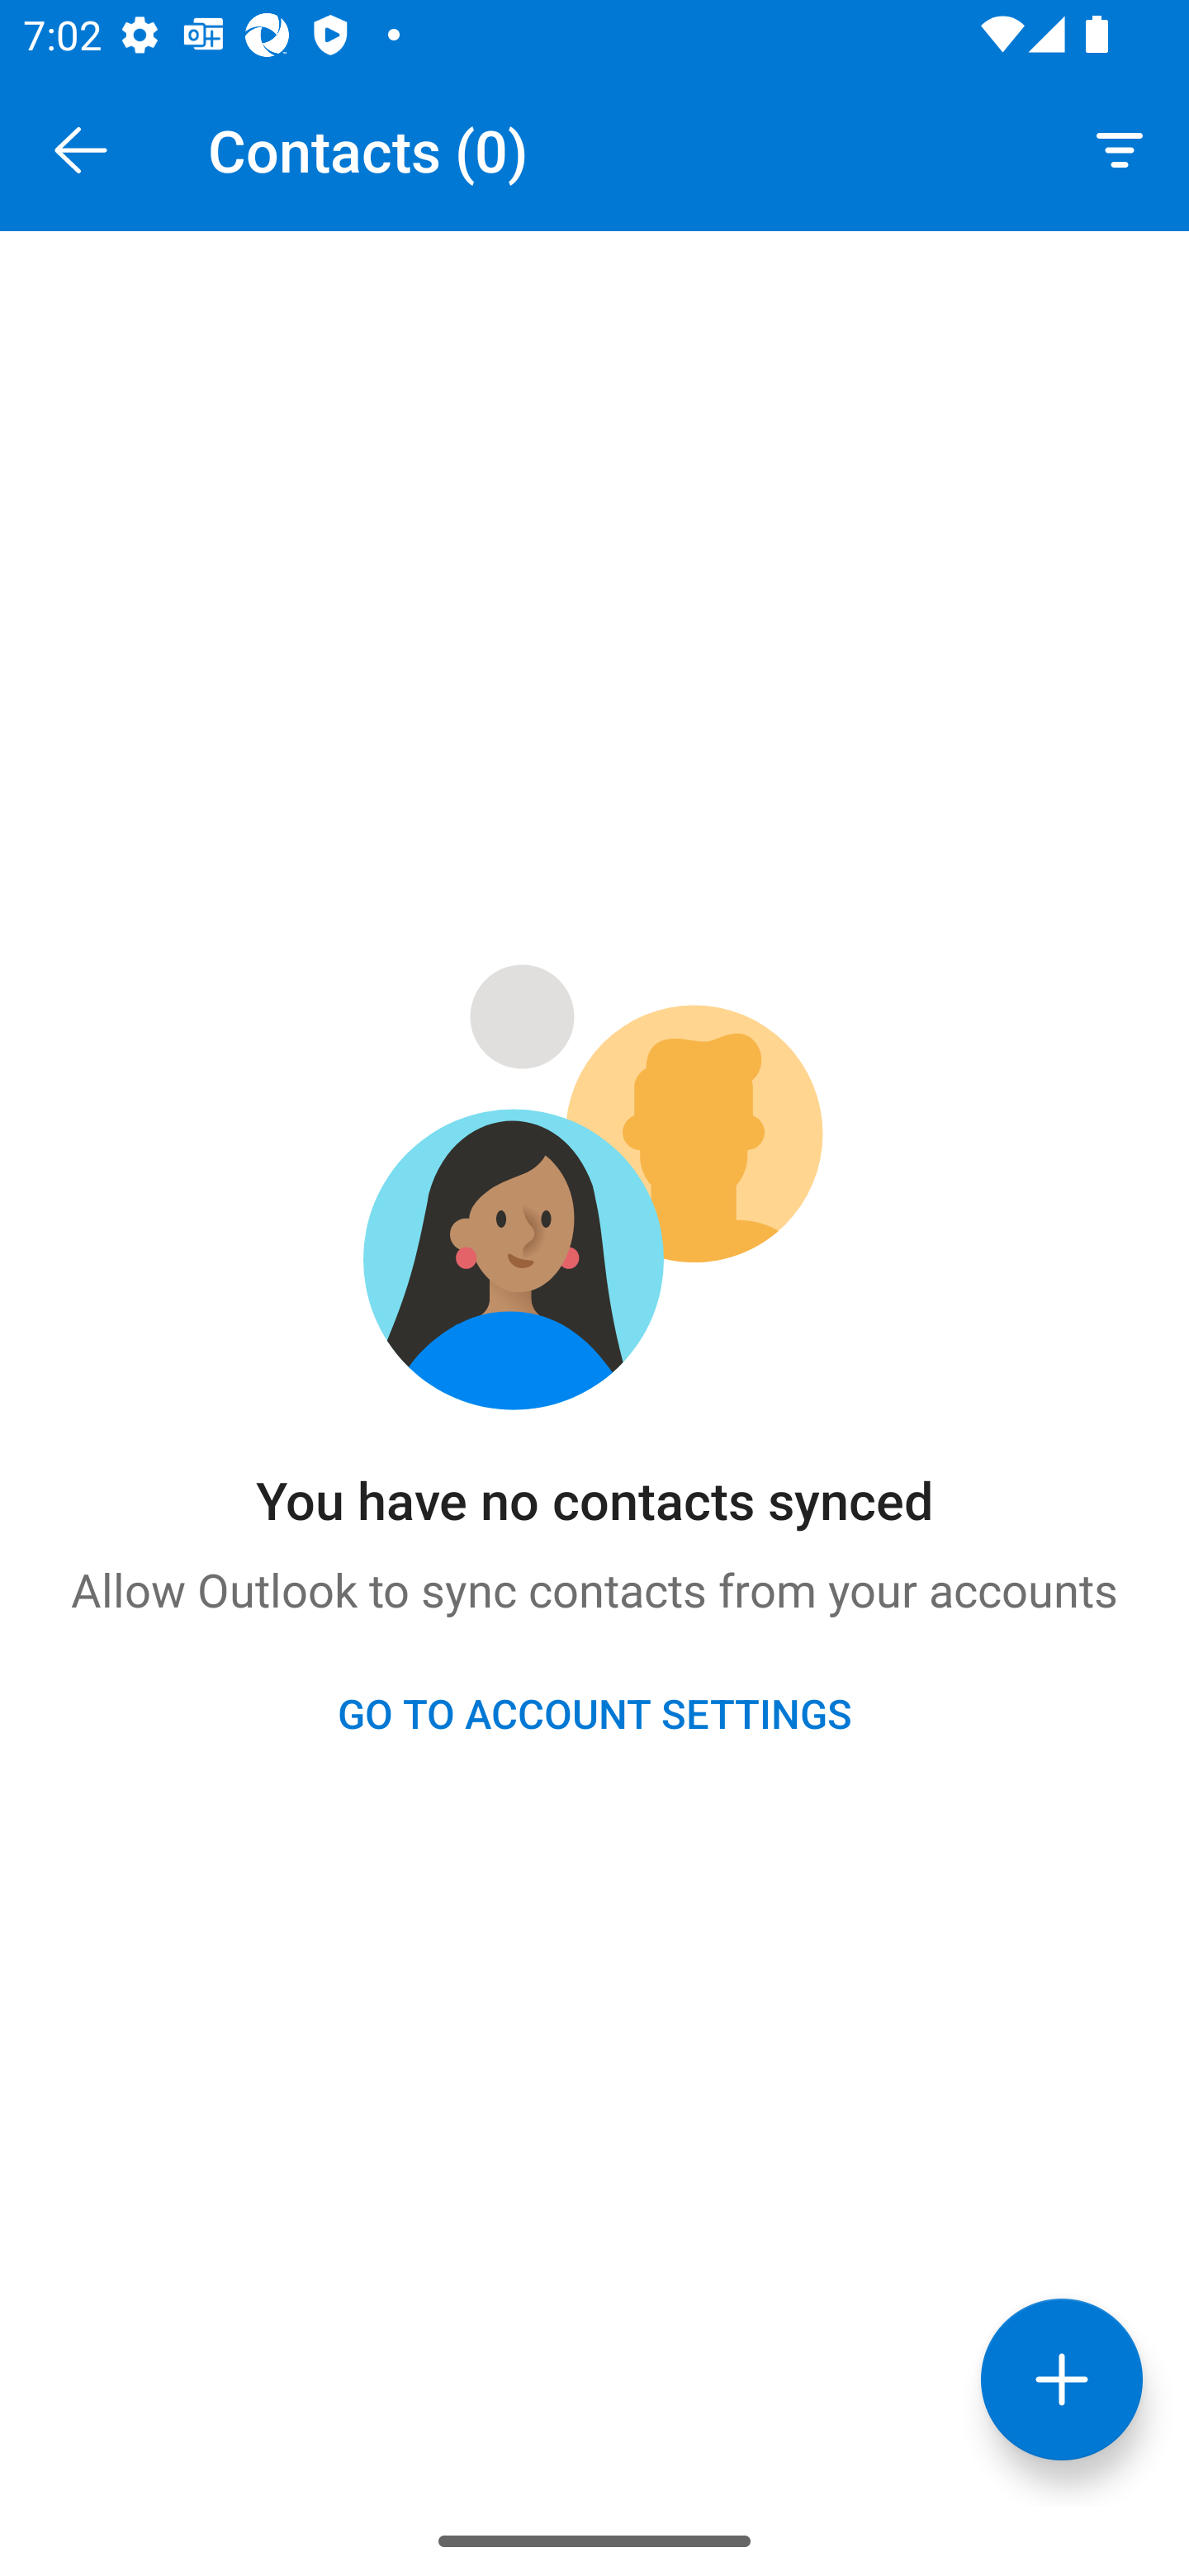  Describe the element at coordinates (594, 1712) in the screenshot. I see `GO TO ACCOUNT SETTINGS` at that location.